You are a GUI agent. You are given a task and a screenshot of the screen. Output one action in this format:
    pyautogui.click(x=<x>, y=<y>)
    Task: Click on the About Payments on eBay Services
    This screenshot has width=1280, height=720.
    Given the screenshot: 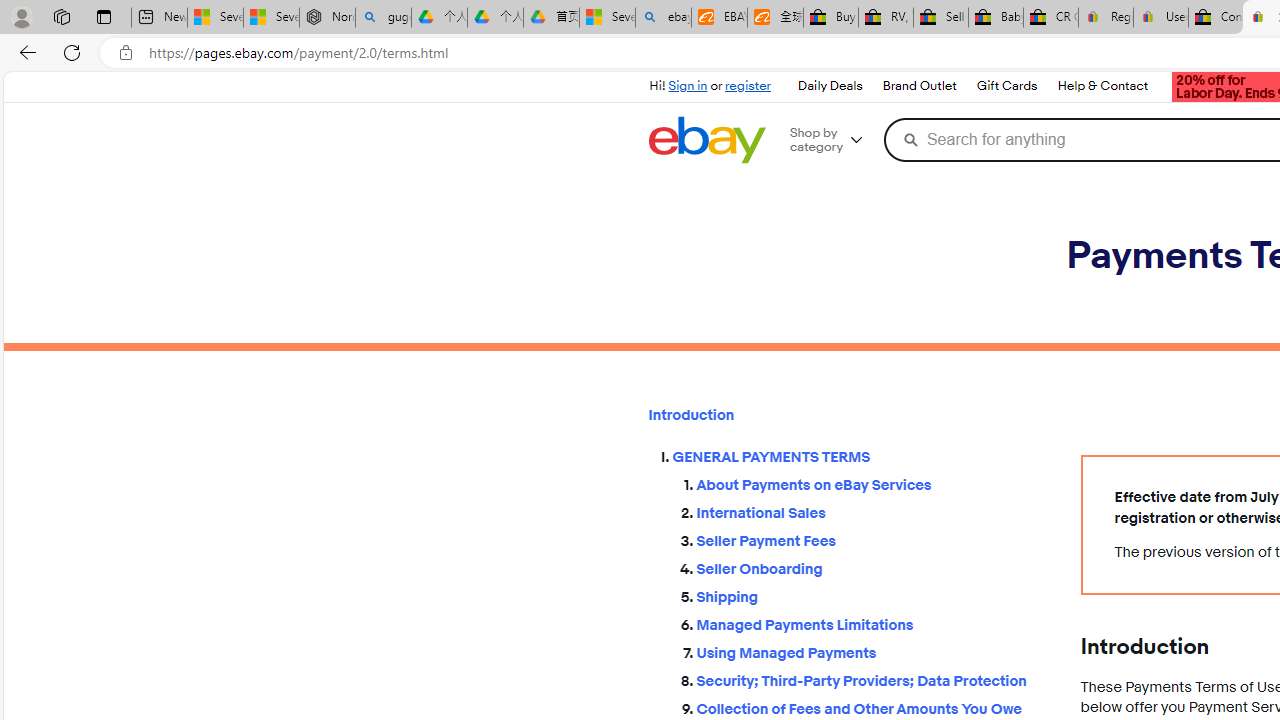 What is the action you would take?
    pyautogui.click(x=872, y=486)
    